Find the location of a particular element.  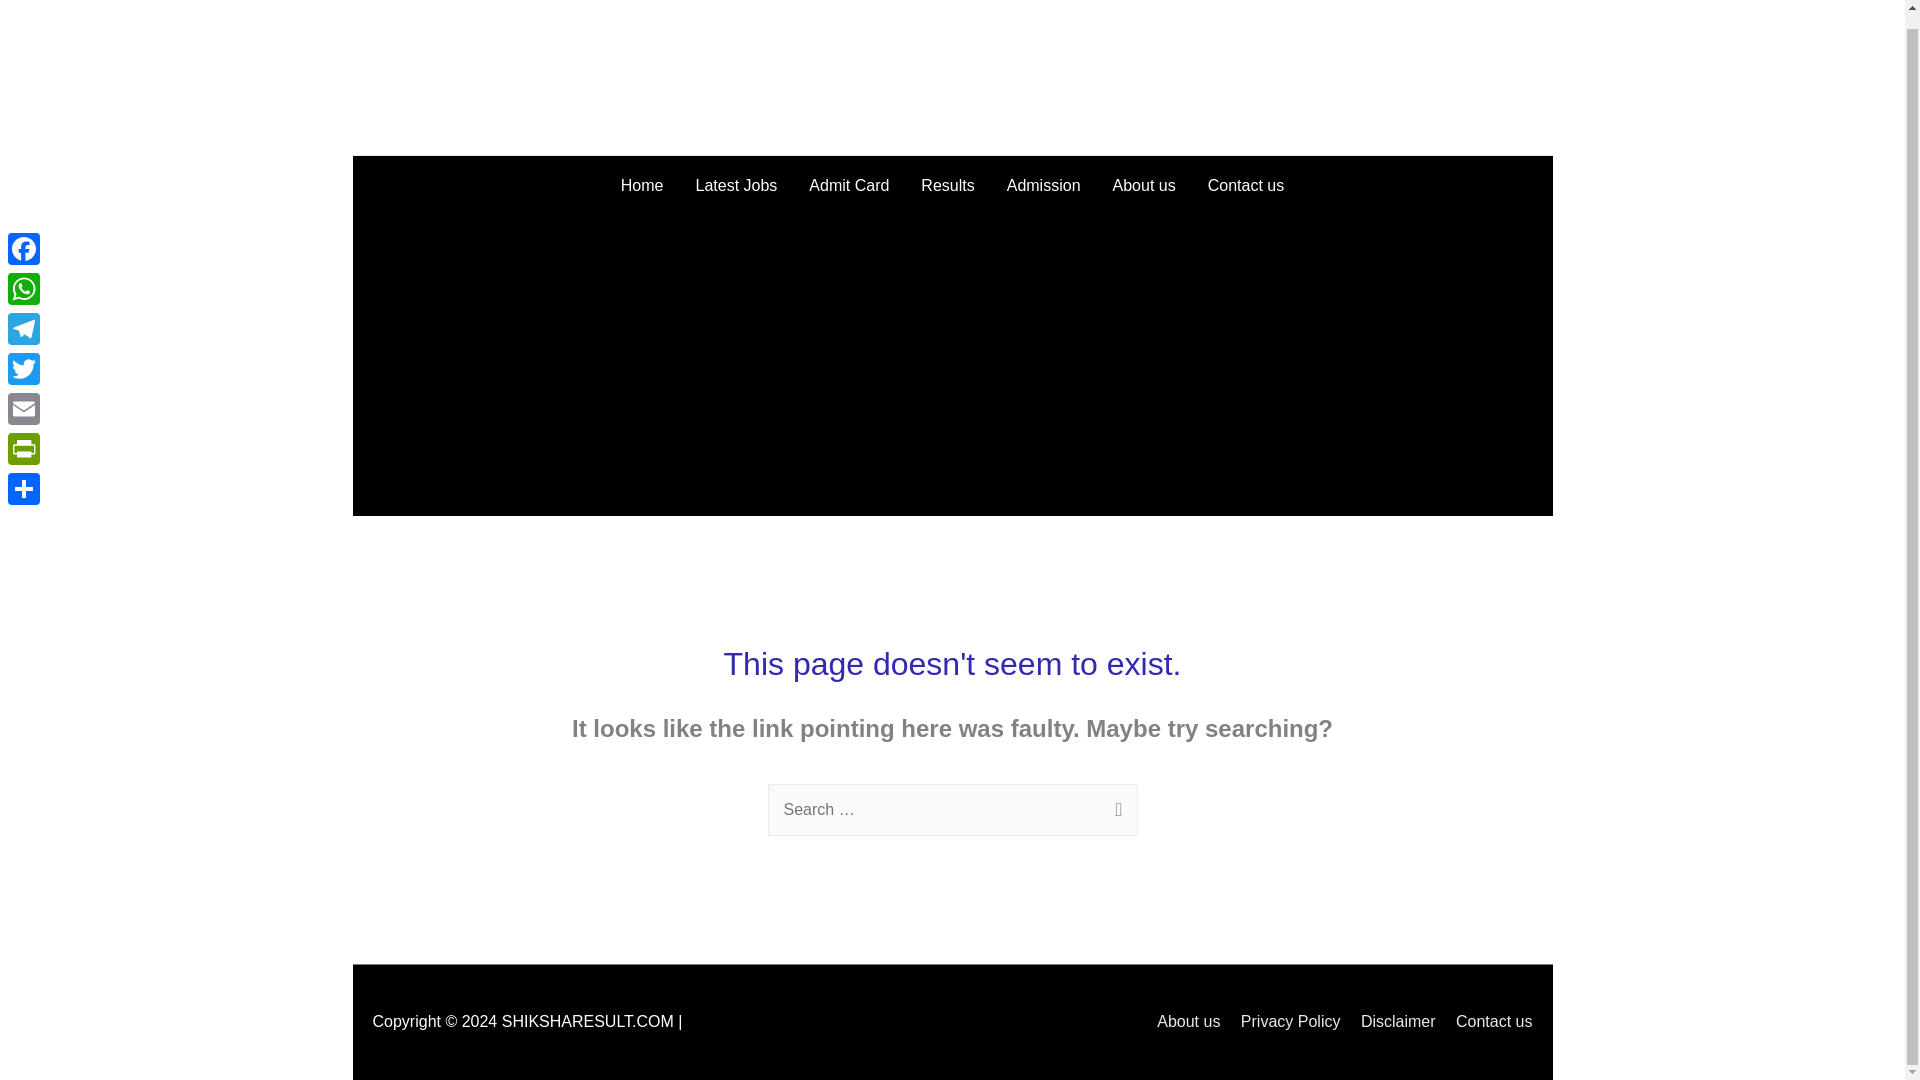

Disclaimer is located at coordinates (1390, 1022).